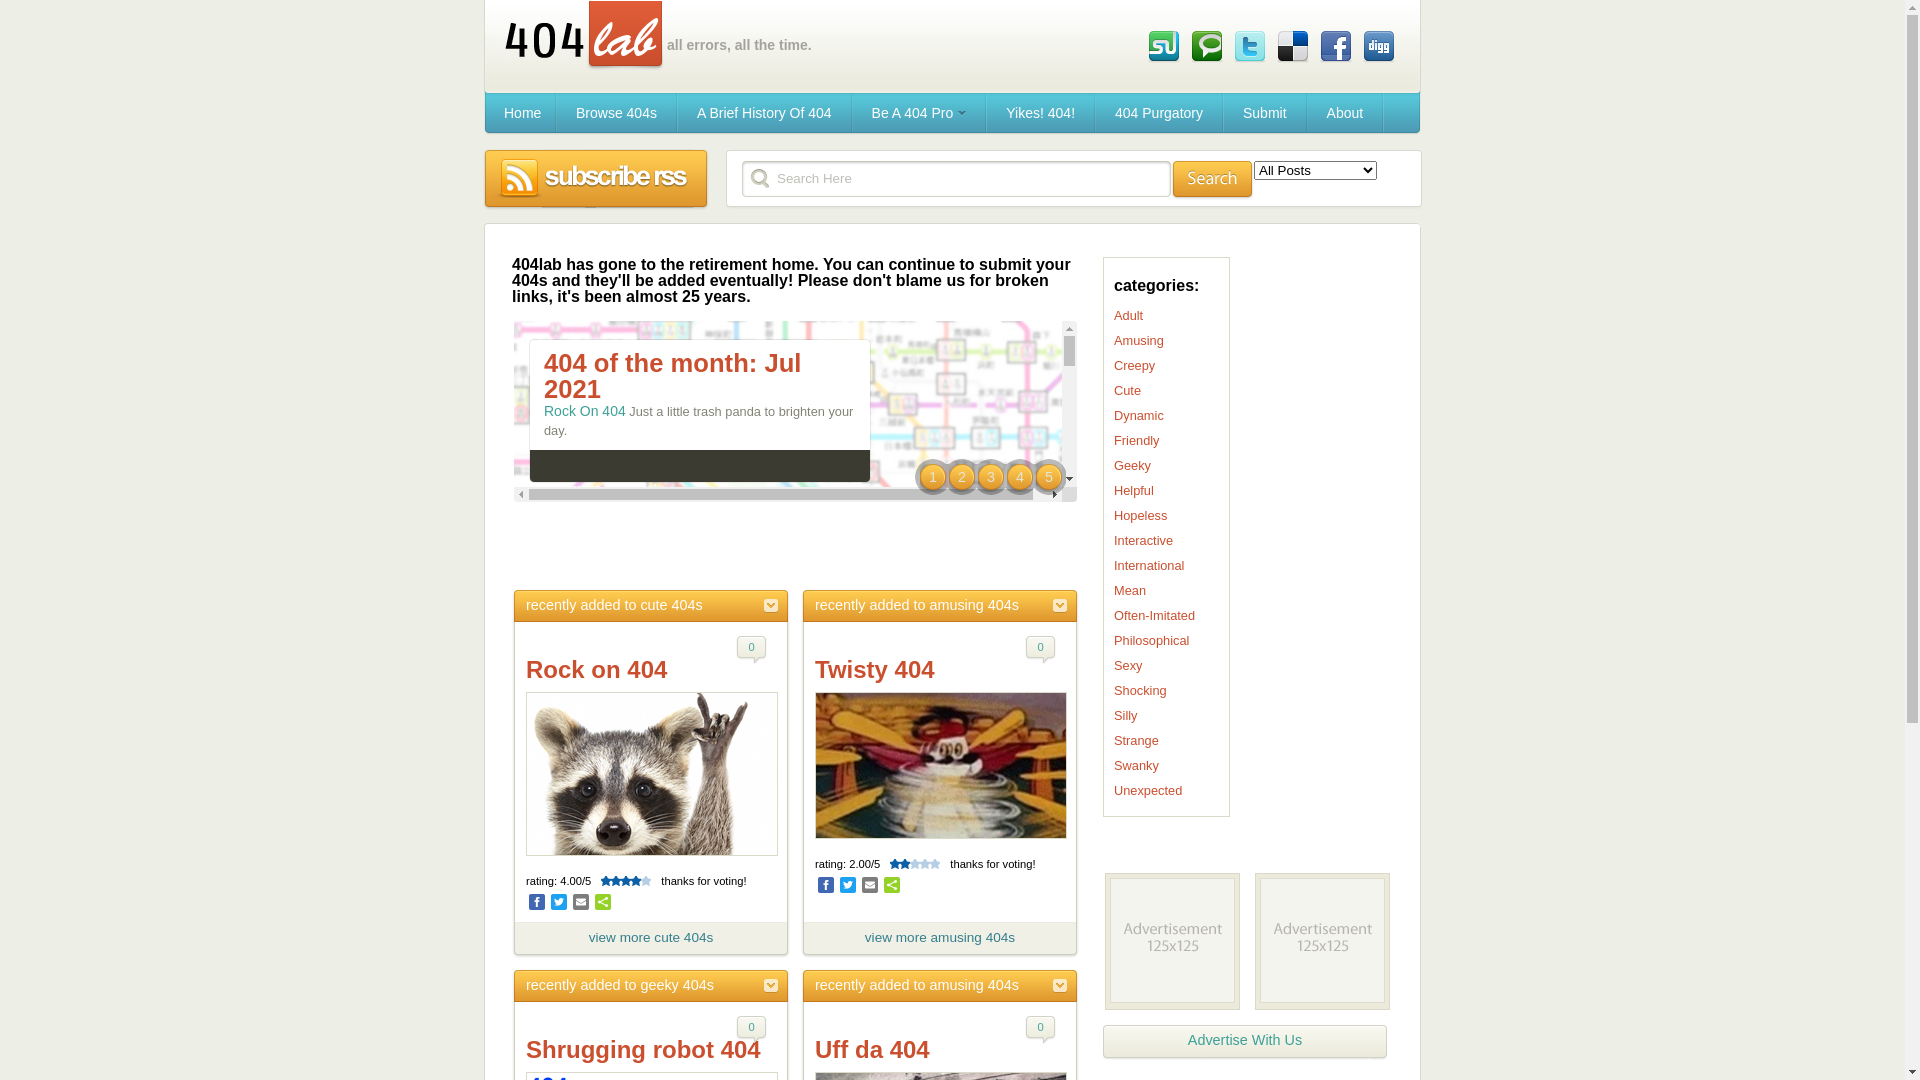  What do you see at coordinates (764, 113) in the screenshot?
I see `A Brief History Of 404` at bounding box center [764, 113].